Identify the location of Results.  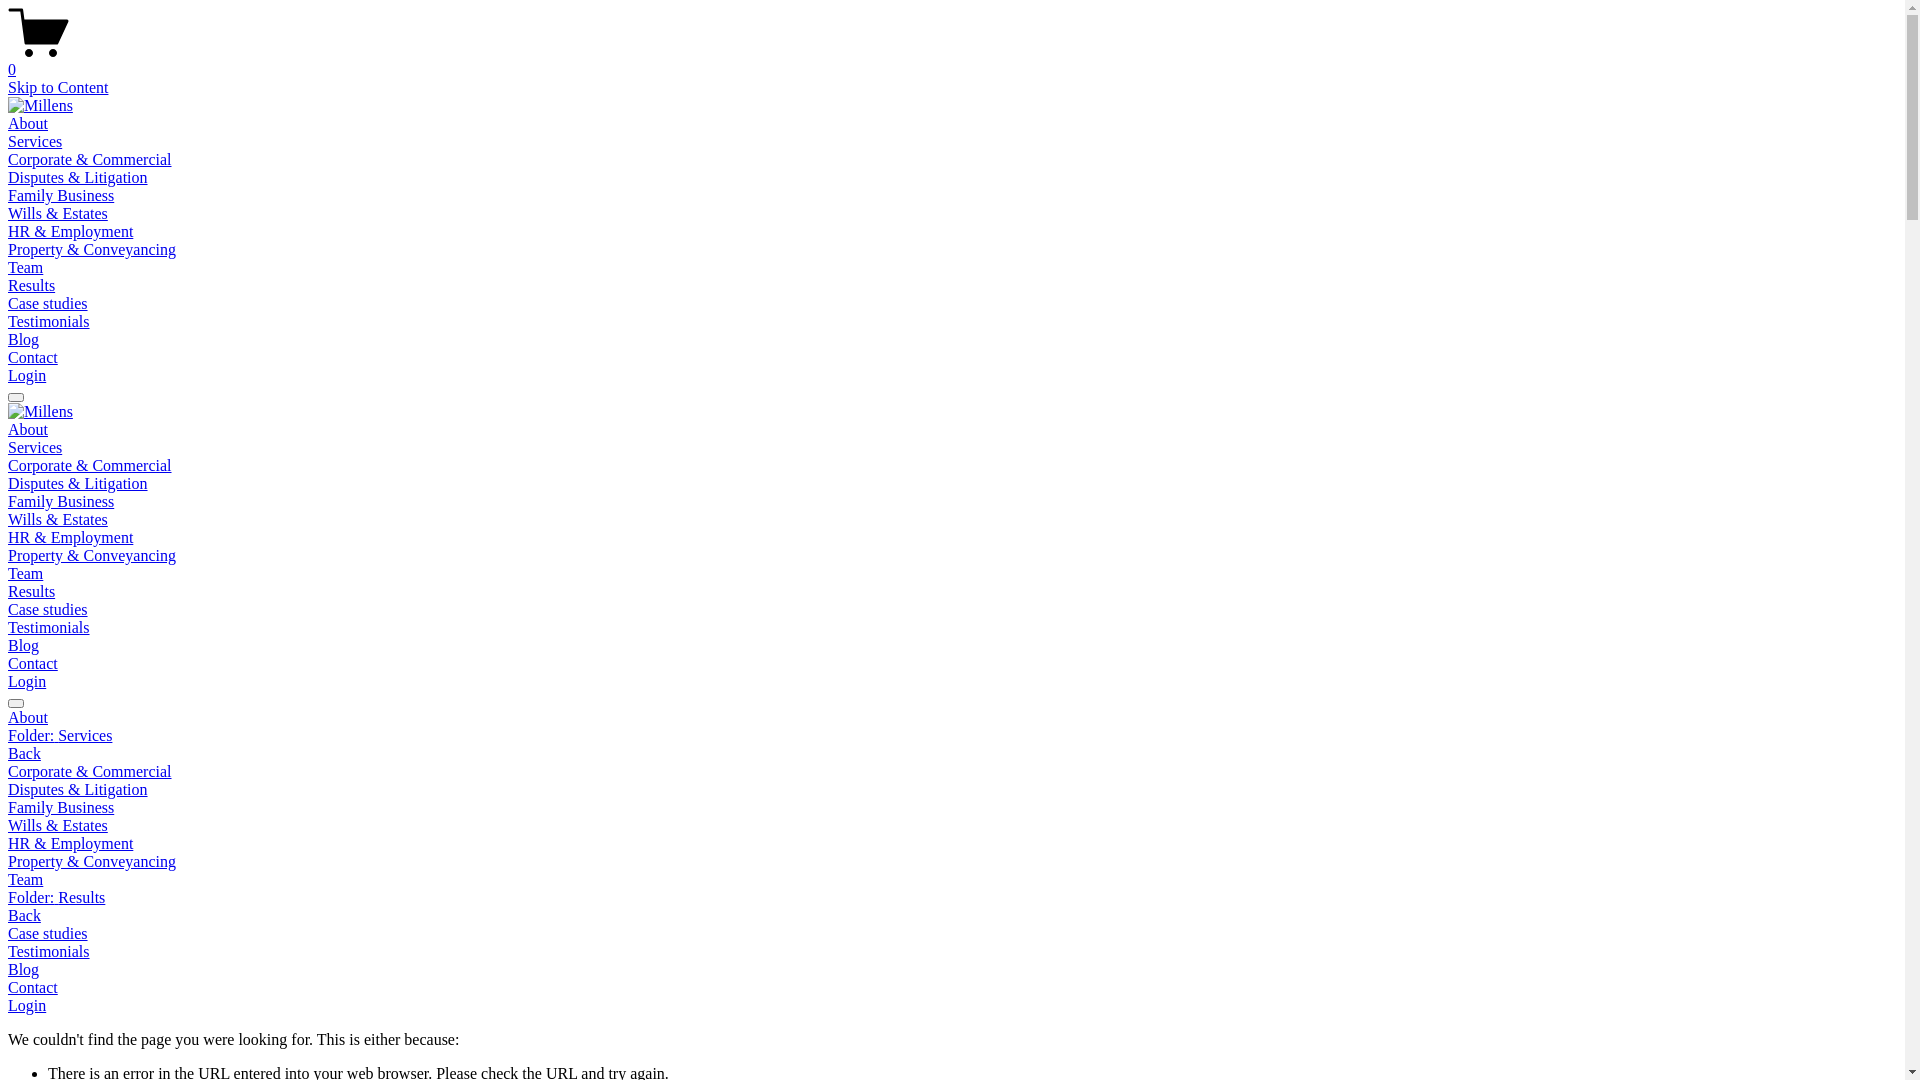
(32, 286).